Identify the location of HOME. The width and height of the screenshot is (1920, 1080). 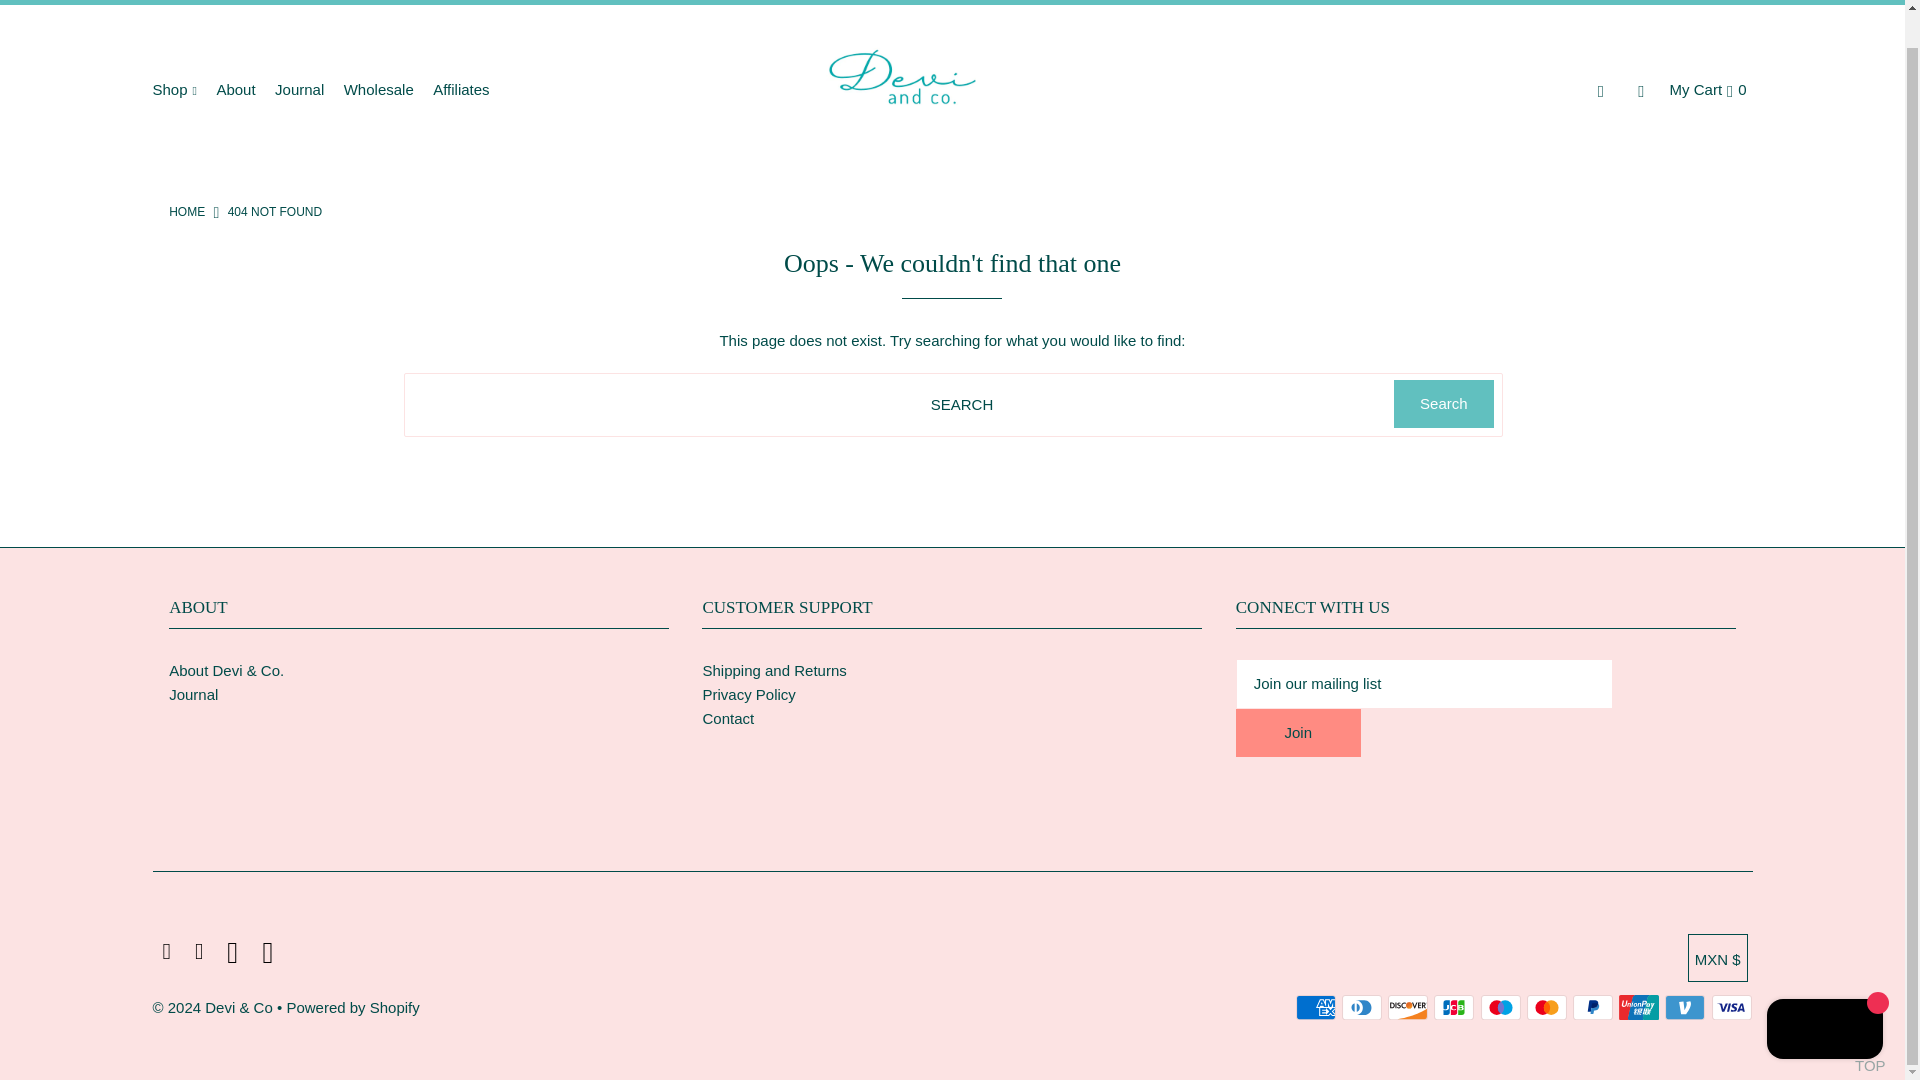
(186, 212).